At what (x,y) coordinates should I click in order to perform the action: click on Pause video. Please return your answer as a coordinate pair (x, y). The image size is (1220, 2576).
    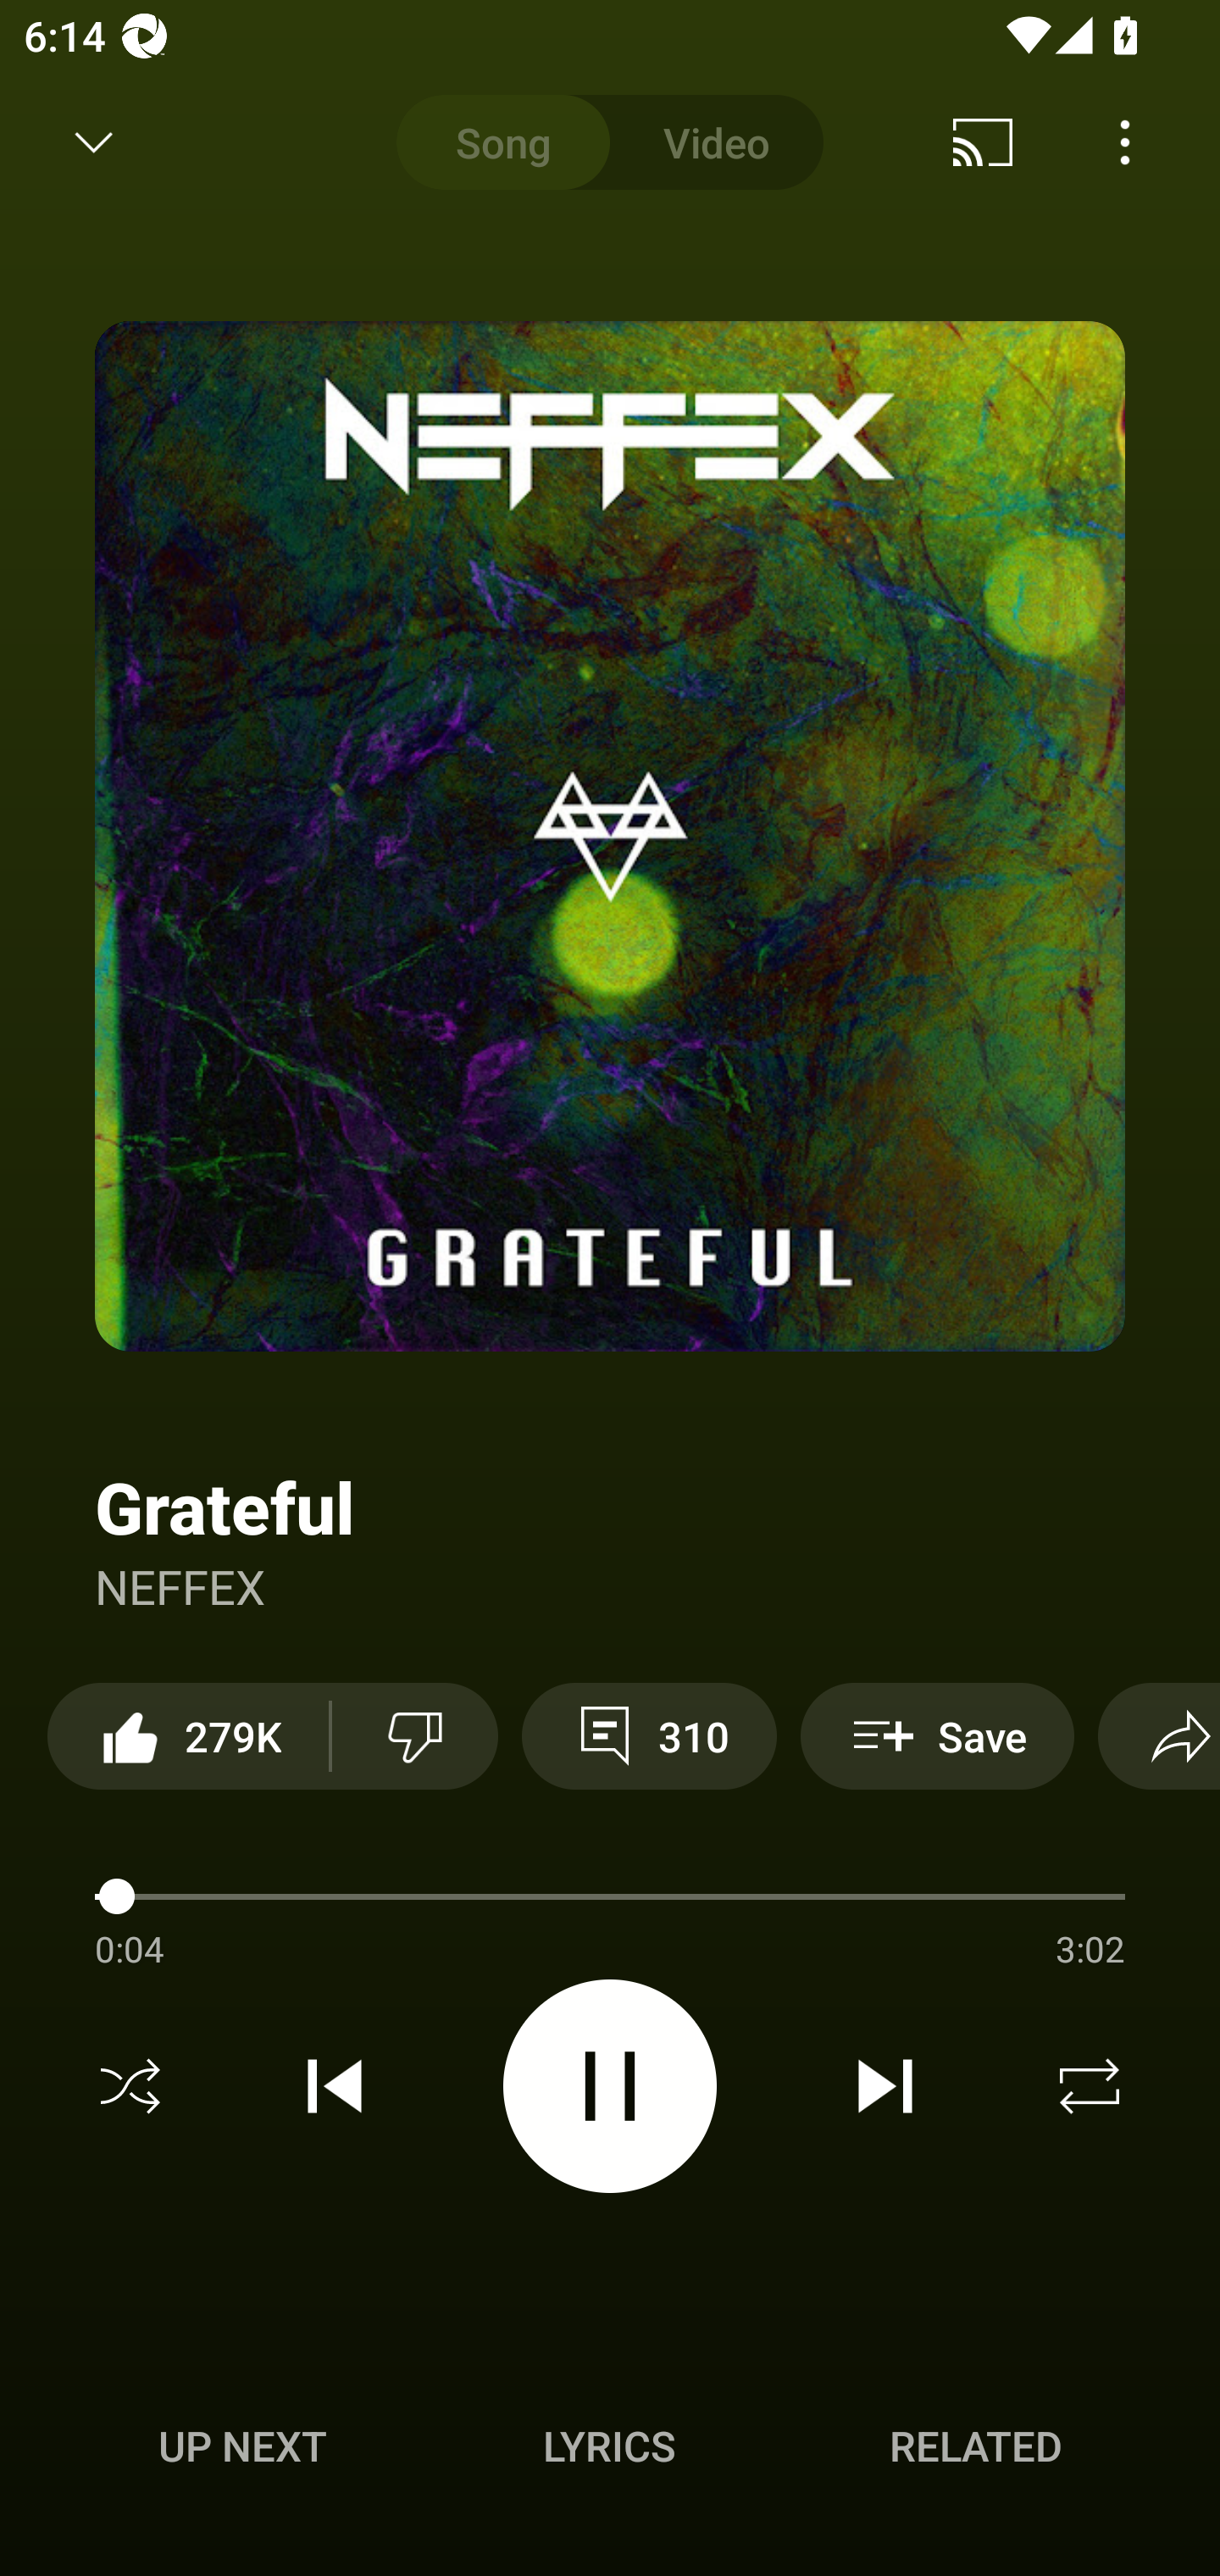
    Looking at the image, I should click on (610, 2085).